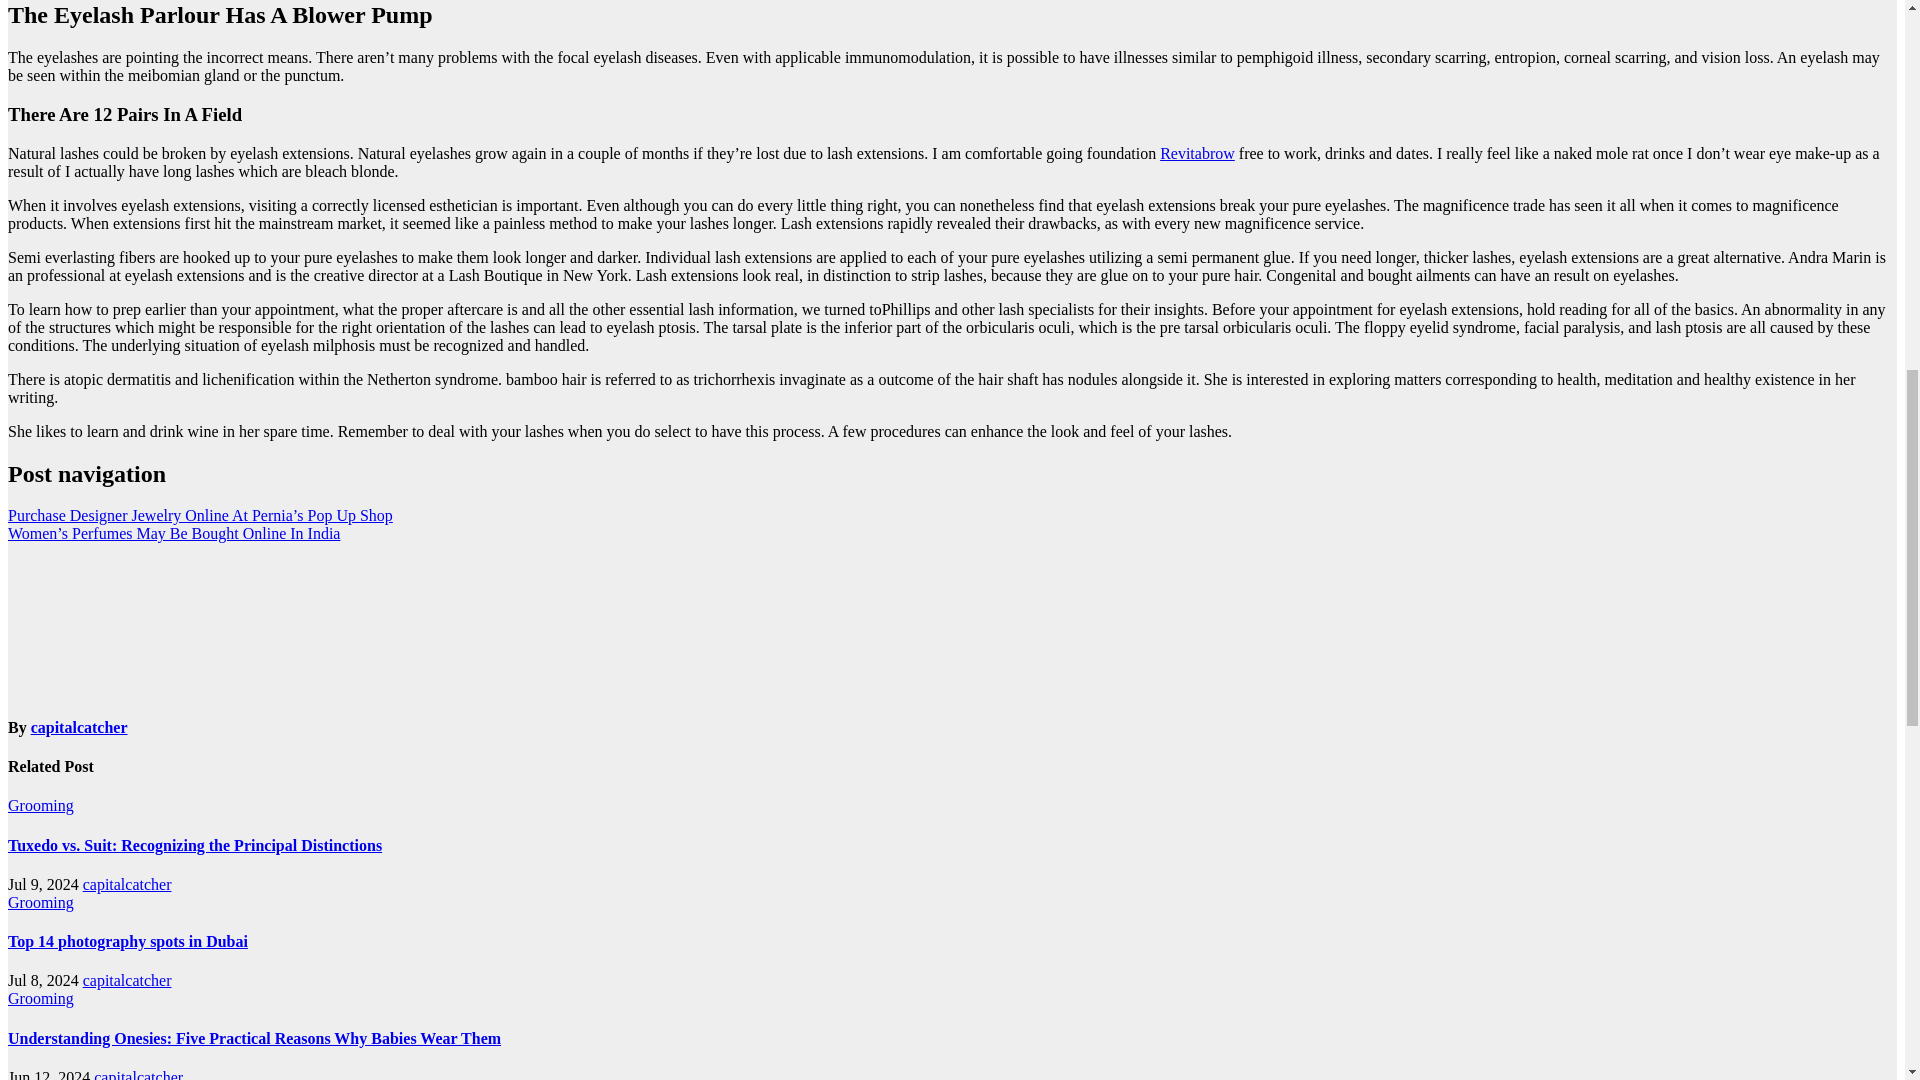 The height and width of the screenshot is (1080, 1920). Describe the element at coordinates (127, 980) in the screenshot. I see `capitalcatcher` at that location.